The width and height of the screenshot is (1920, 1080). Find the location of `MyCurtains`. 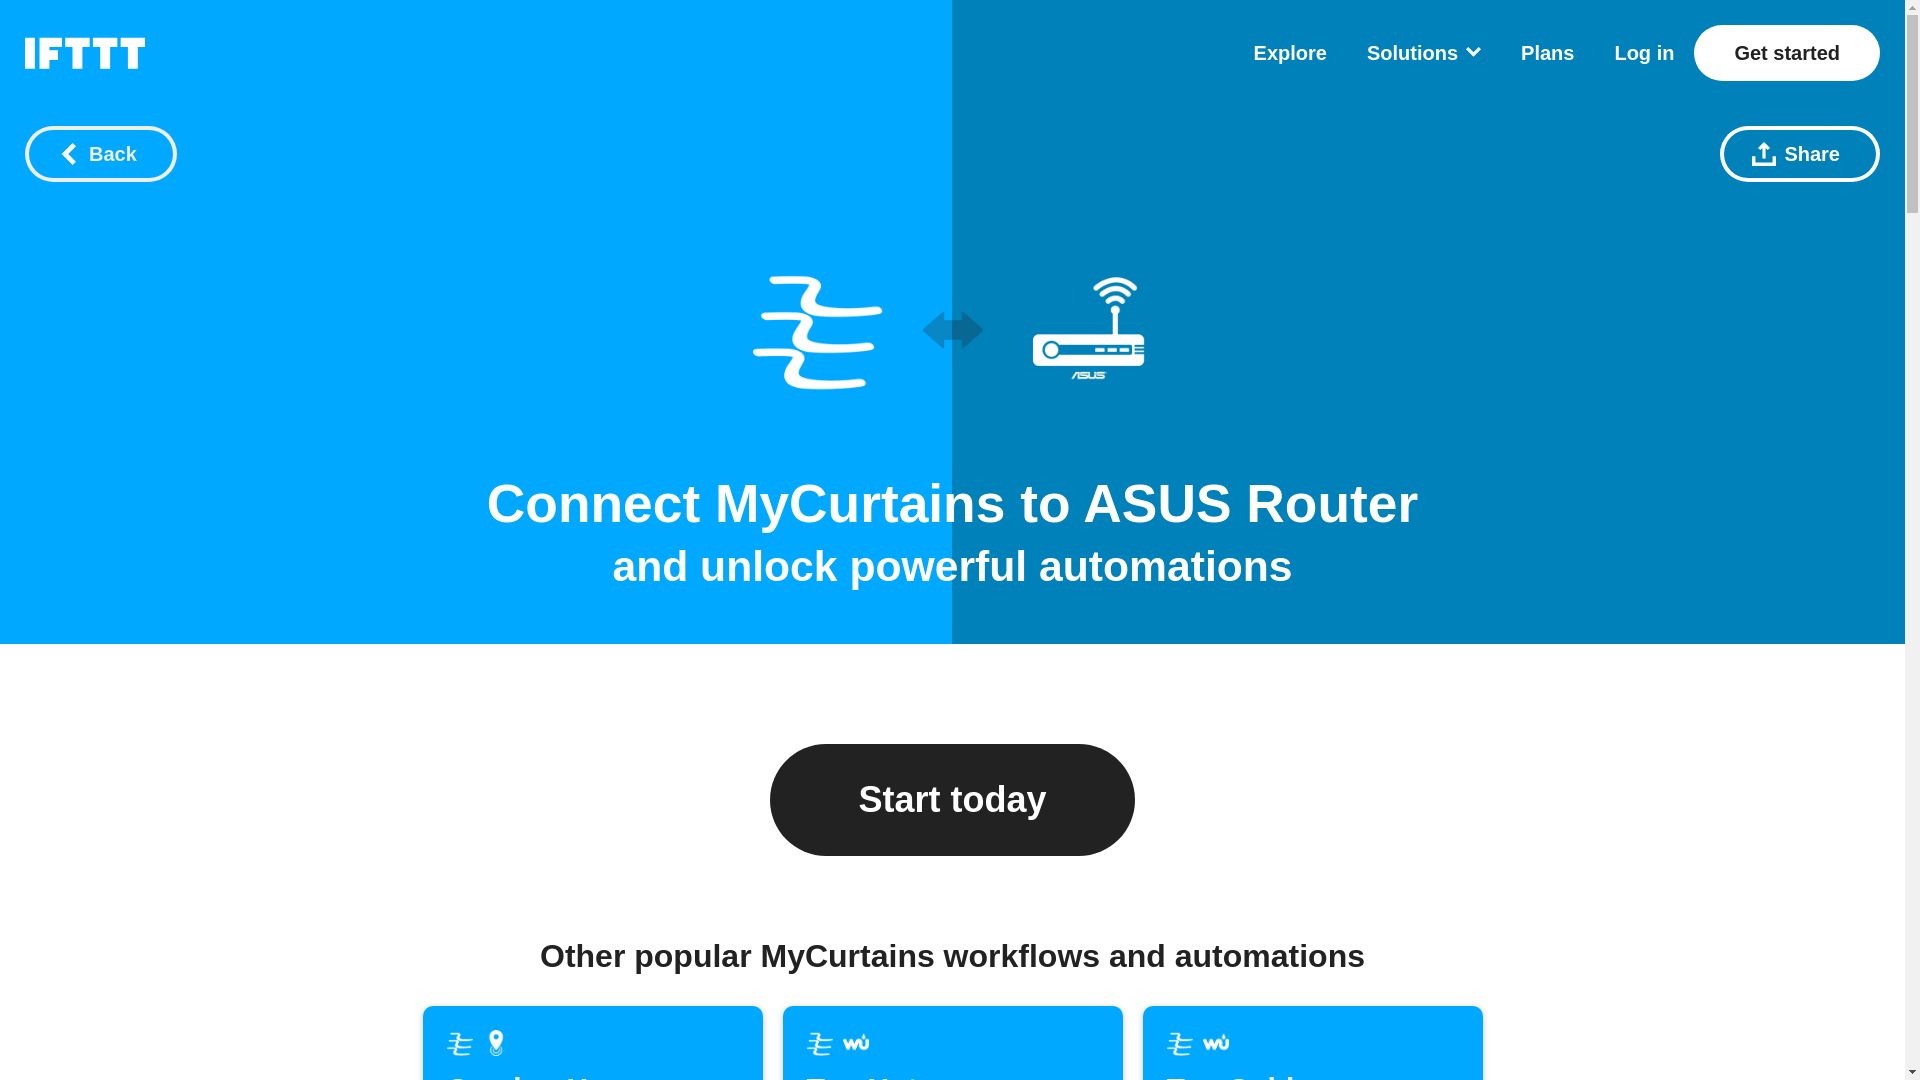

MyCurtains is located at coordinates (1290, 52).